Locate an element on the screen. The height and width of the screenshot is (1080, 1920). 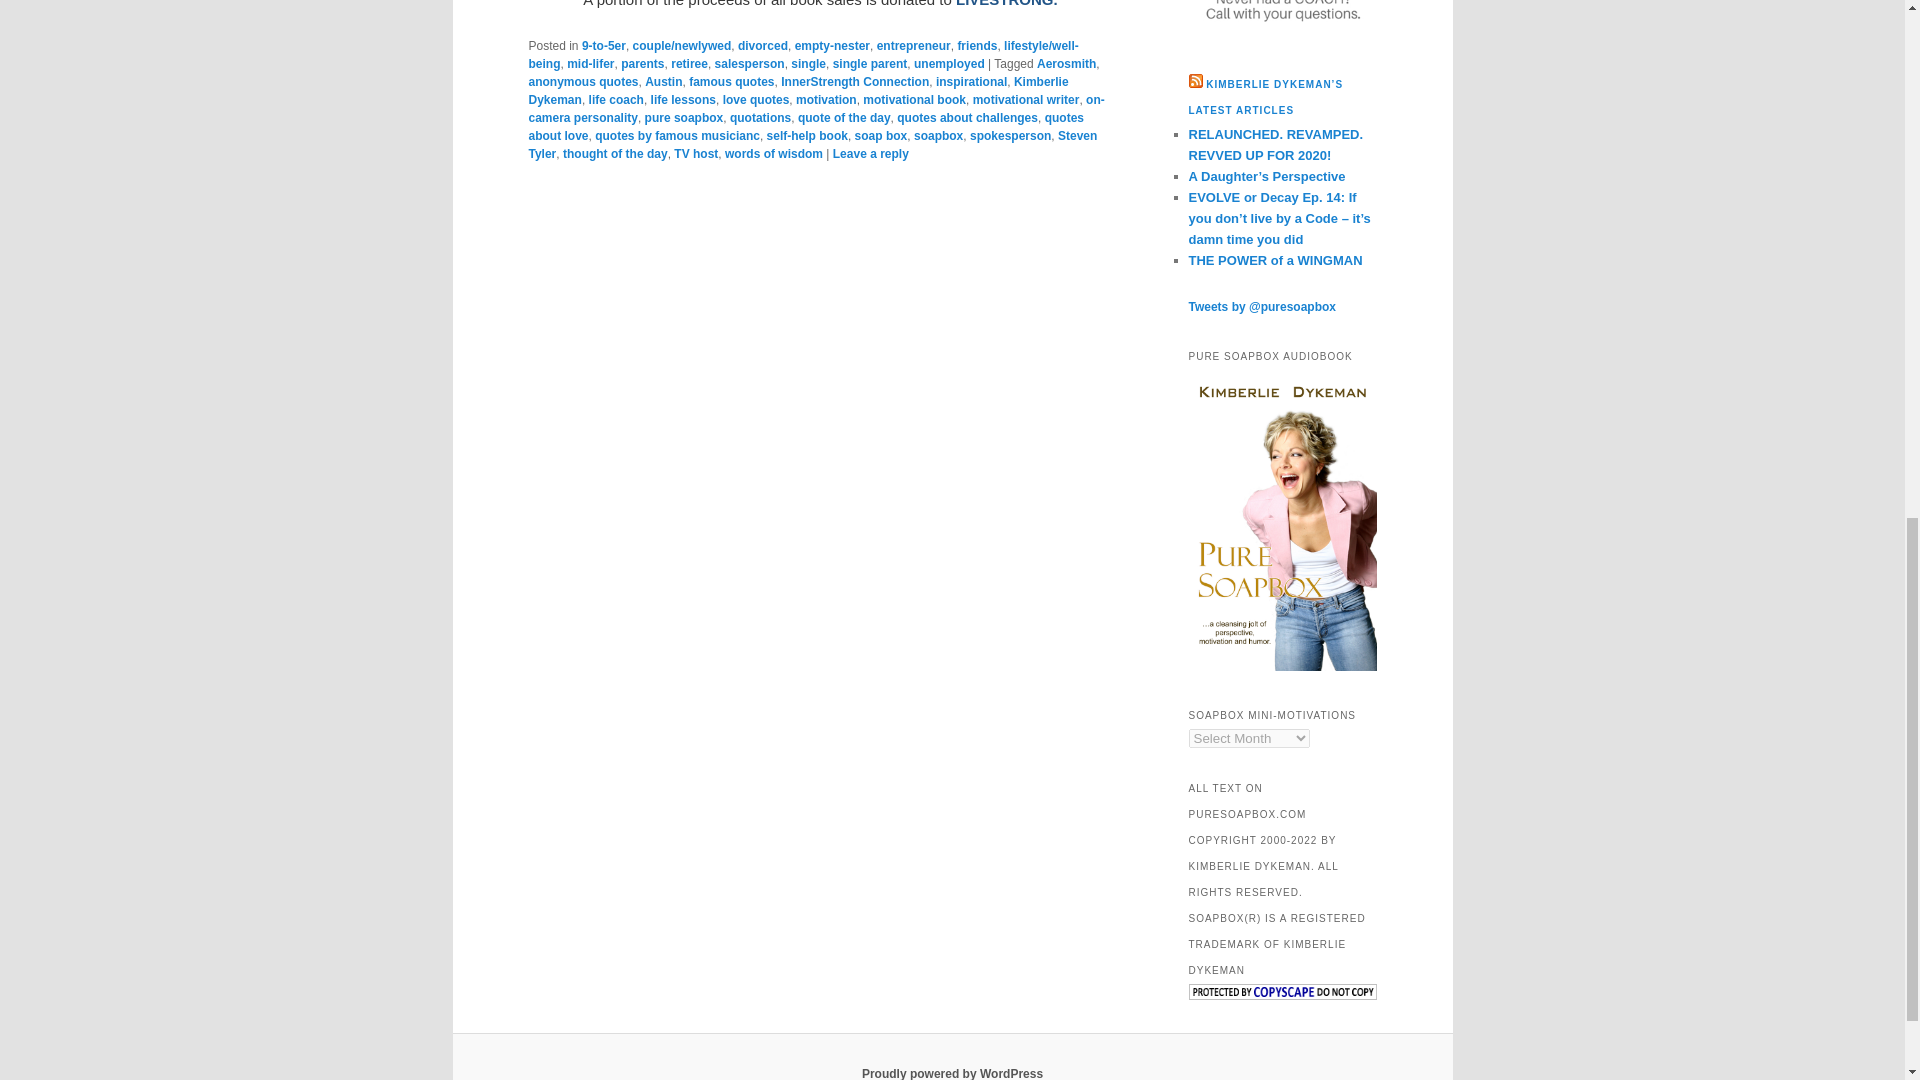
divorced is located at coordinates (762, 45).